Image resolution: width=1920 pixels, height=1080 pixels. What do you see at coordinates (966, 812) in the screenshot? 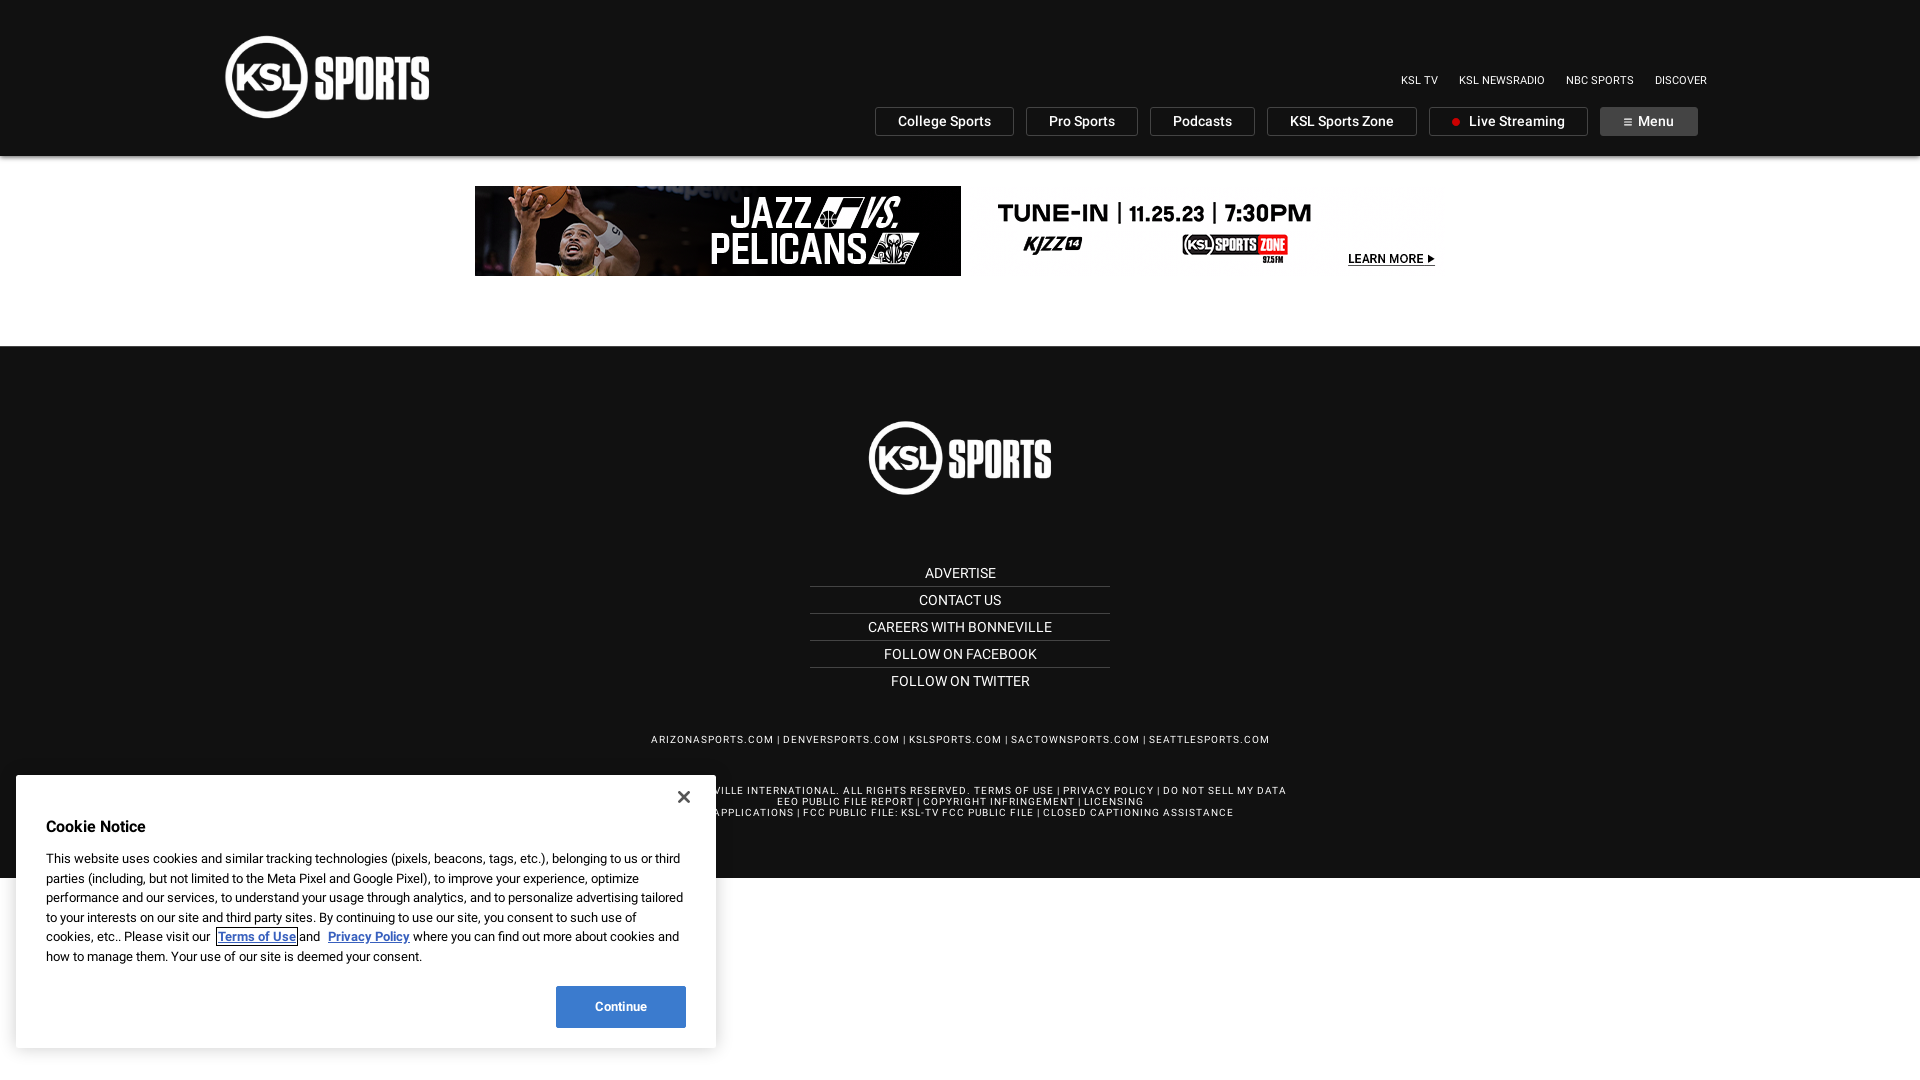
I see `KSL-TV FCC PUBLIC FILE` at bounding box center [966, 812].